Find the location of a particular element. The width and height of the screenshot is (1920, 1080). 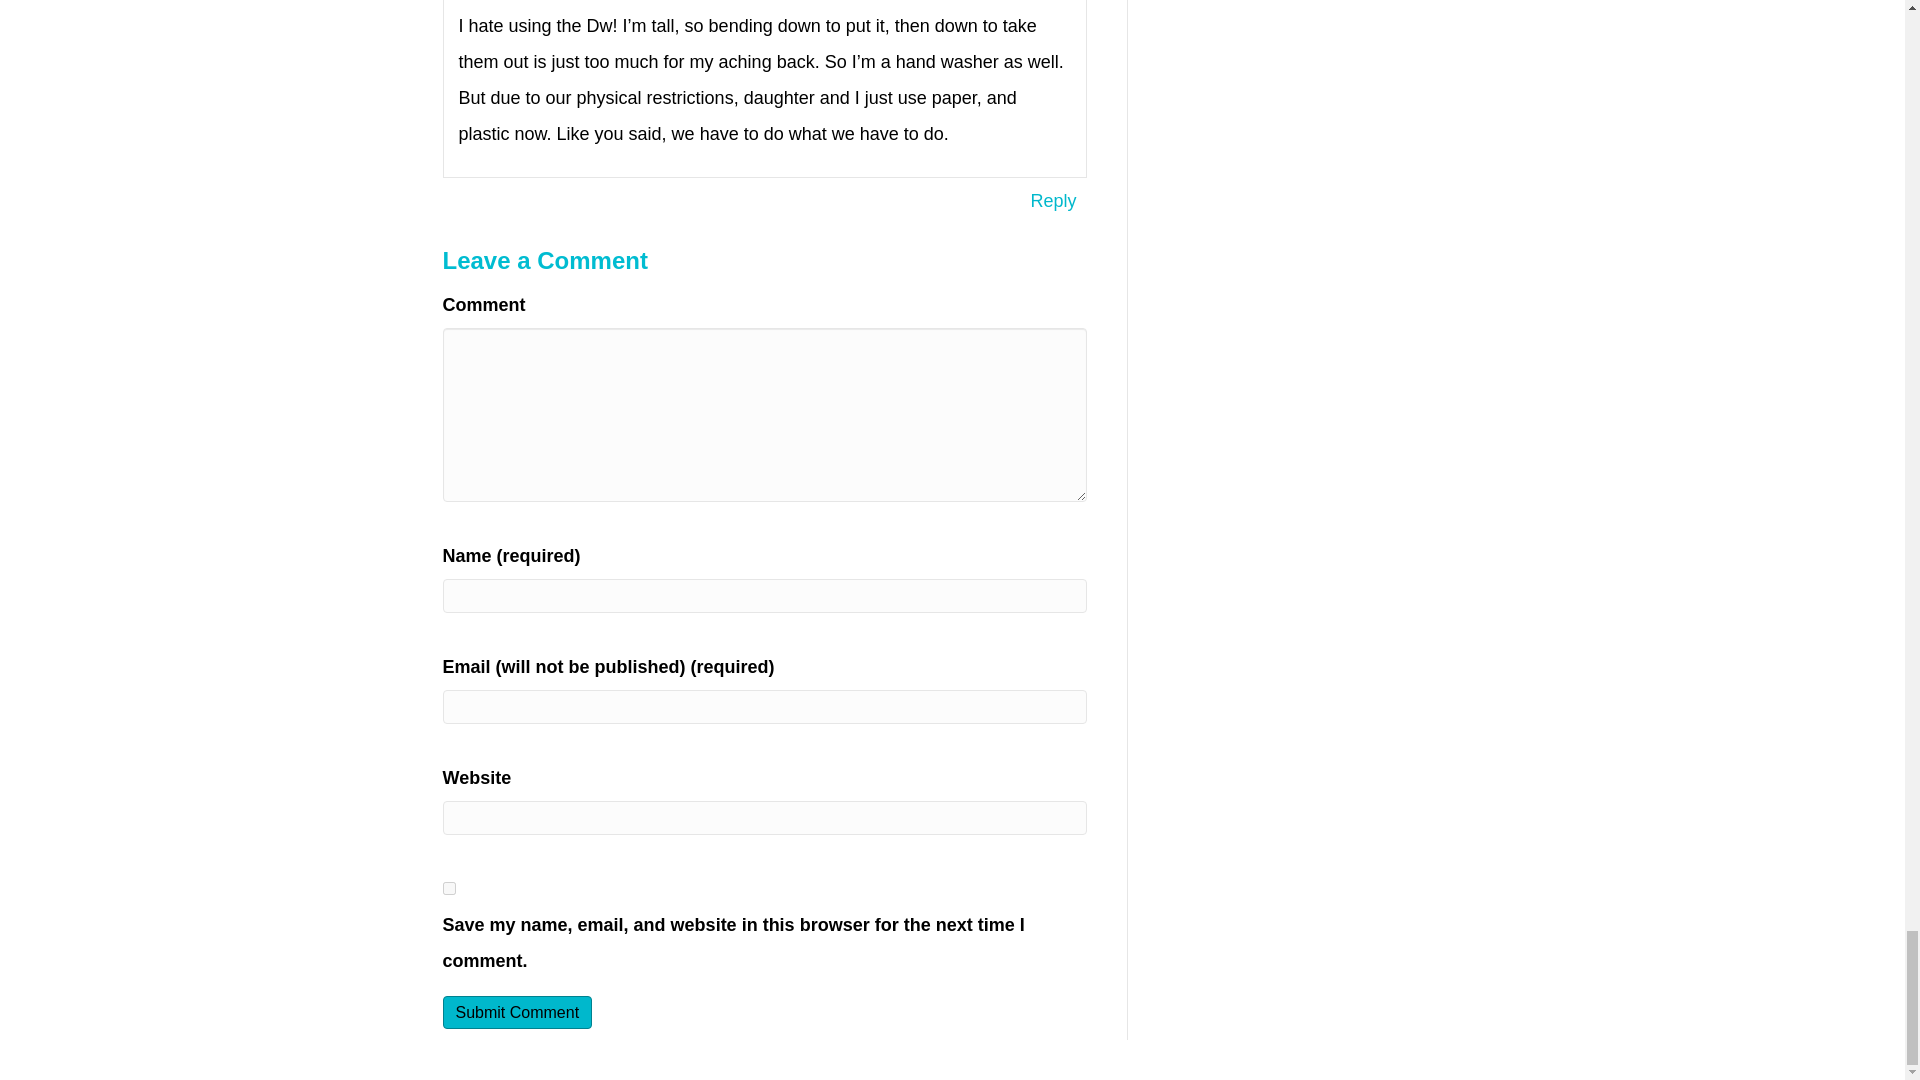

yes is located at coordinates (448, 888).